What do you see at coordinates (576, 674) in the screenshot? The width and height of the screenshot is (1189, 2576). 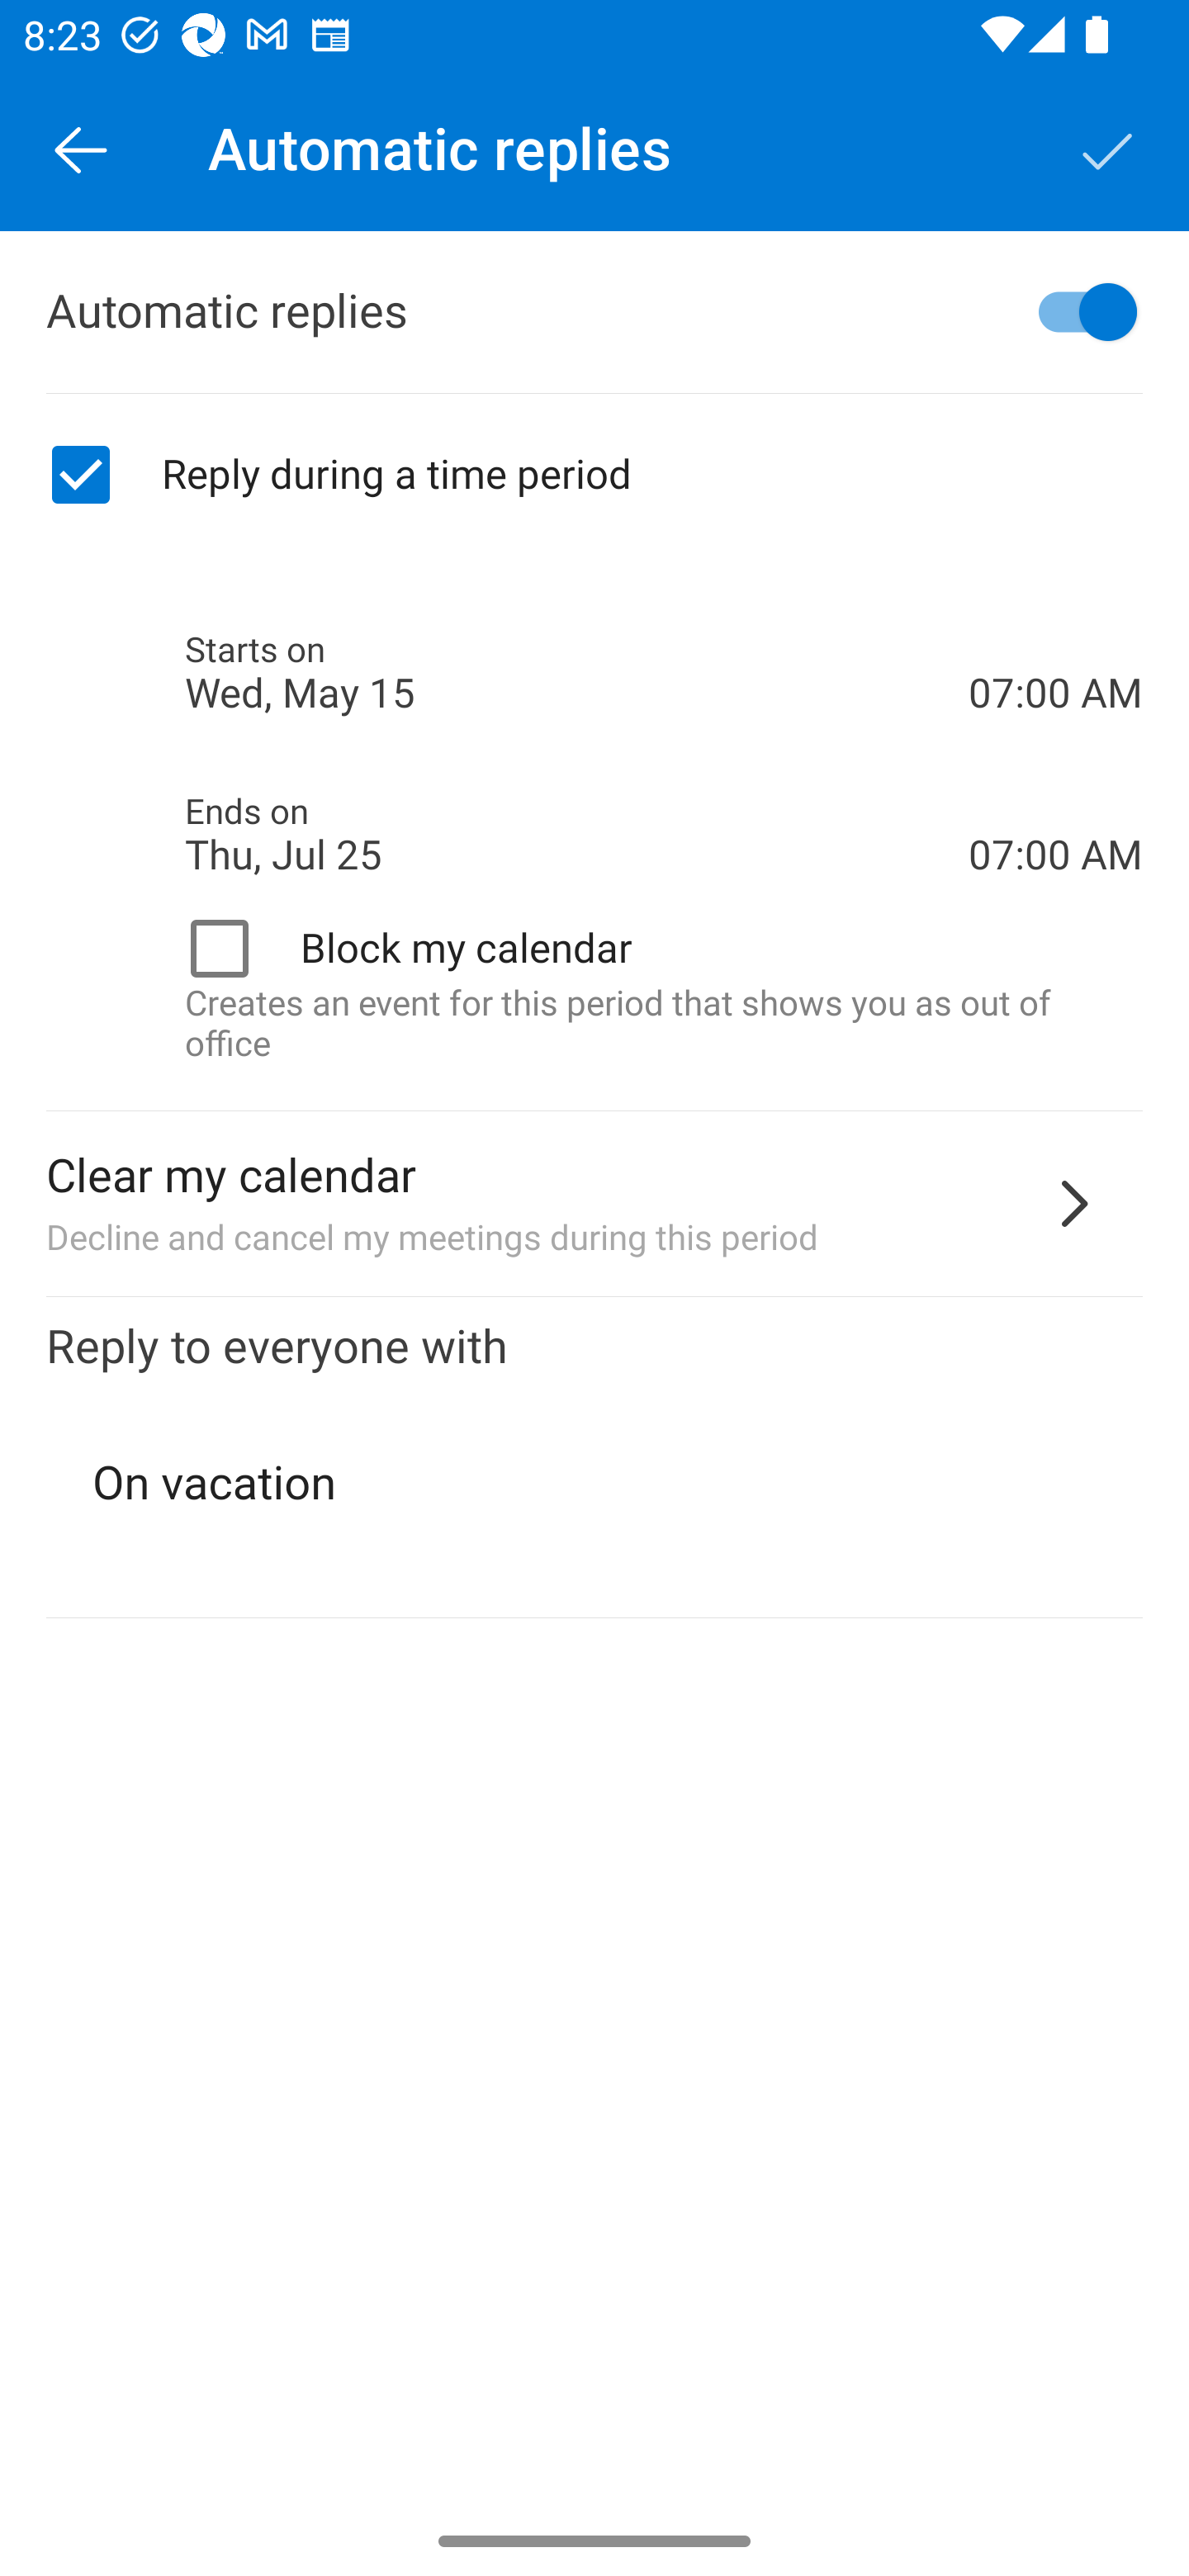 I see `Starts on Wed, May 15` at bounding box center [576, 674].